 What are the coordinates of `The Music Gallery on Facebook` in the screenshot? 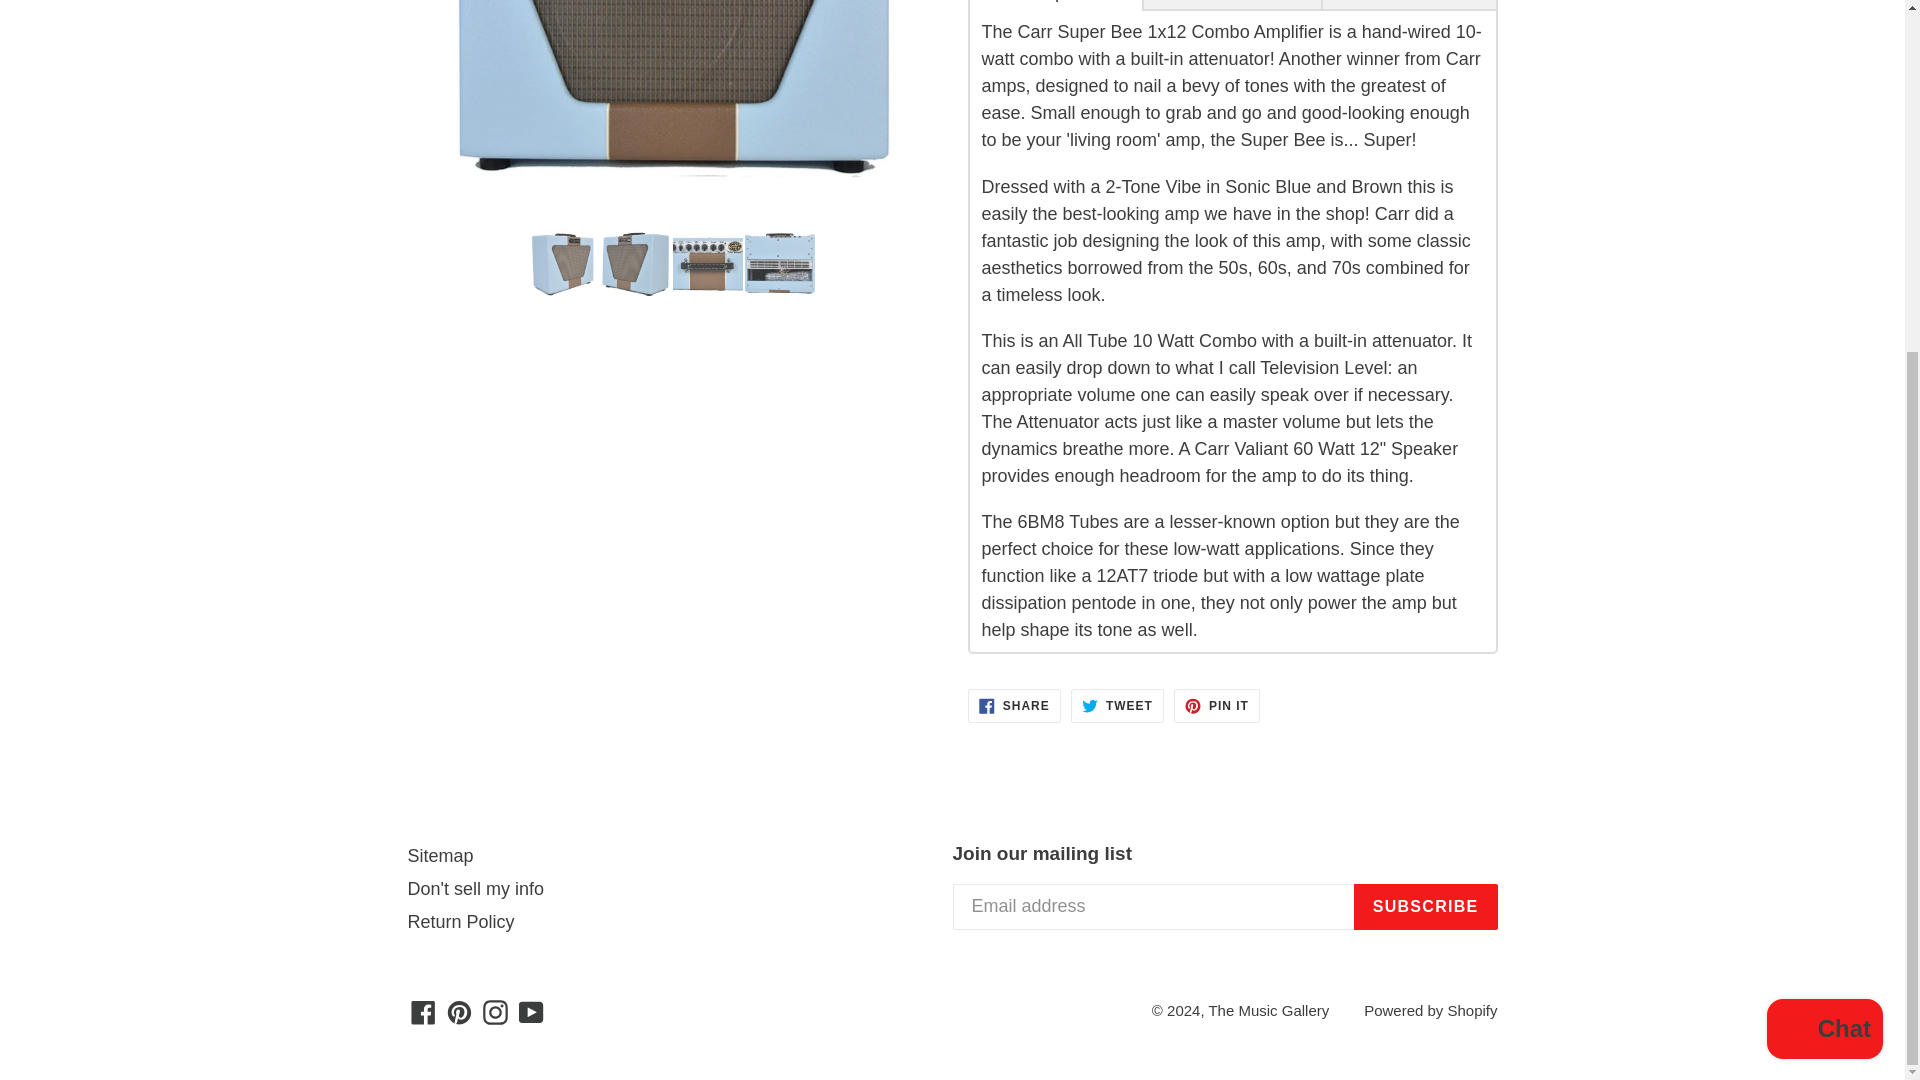 It's located at (423, 1010).